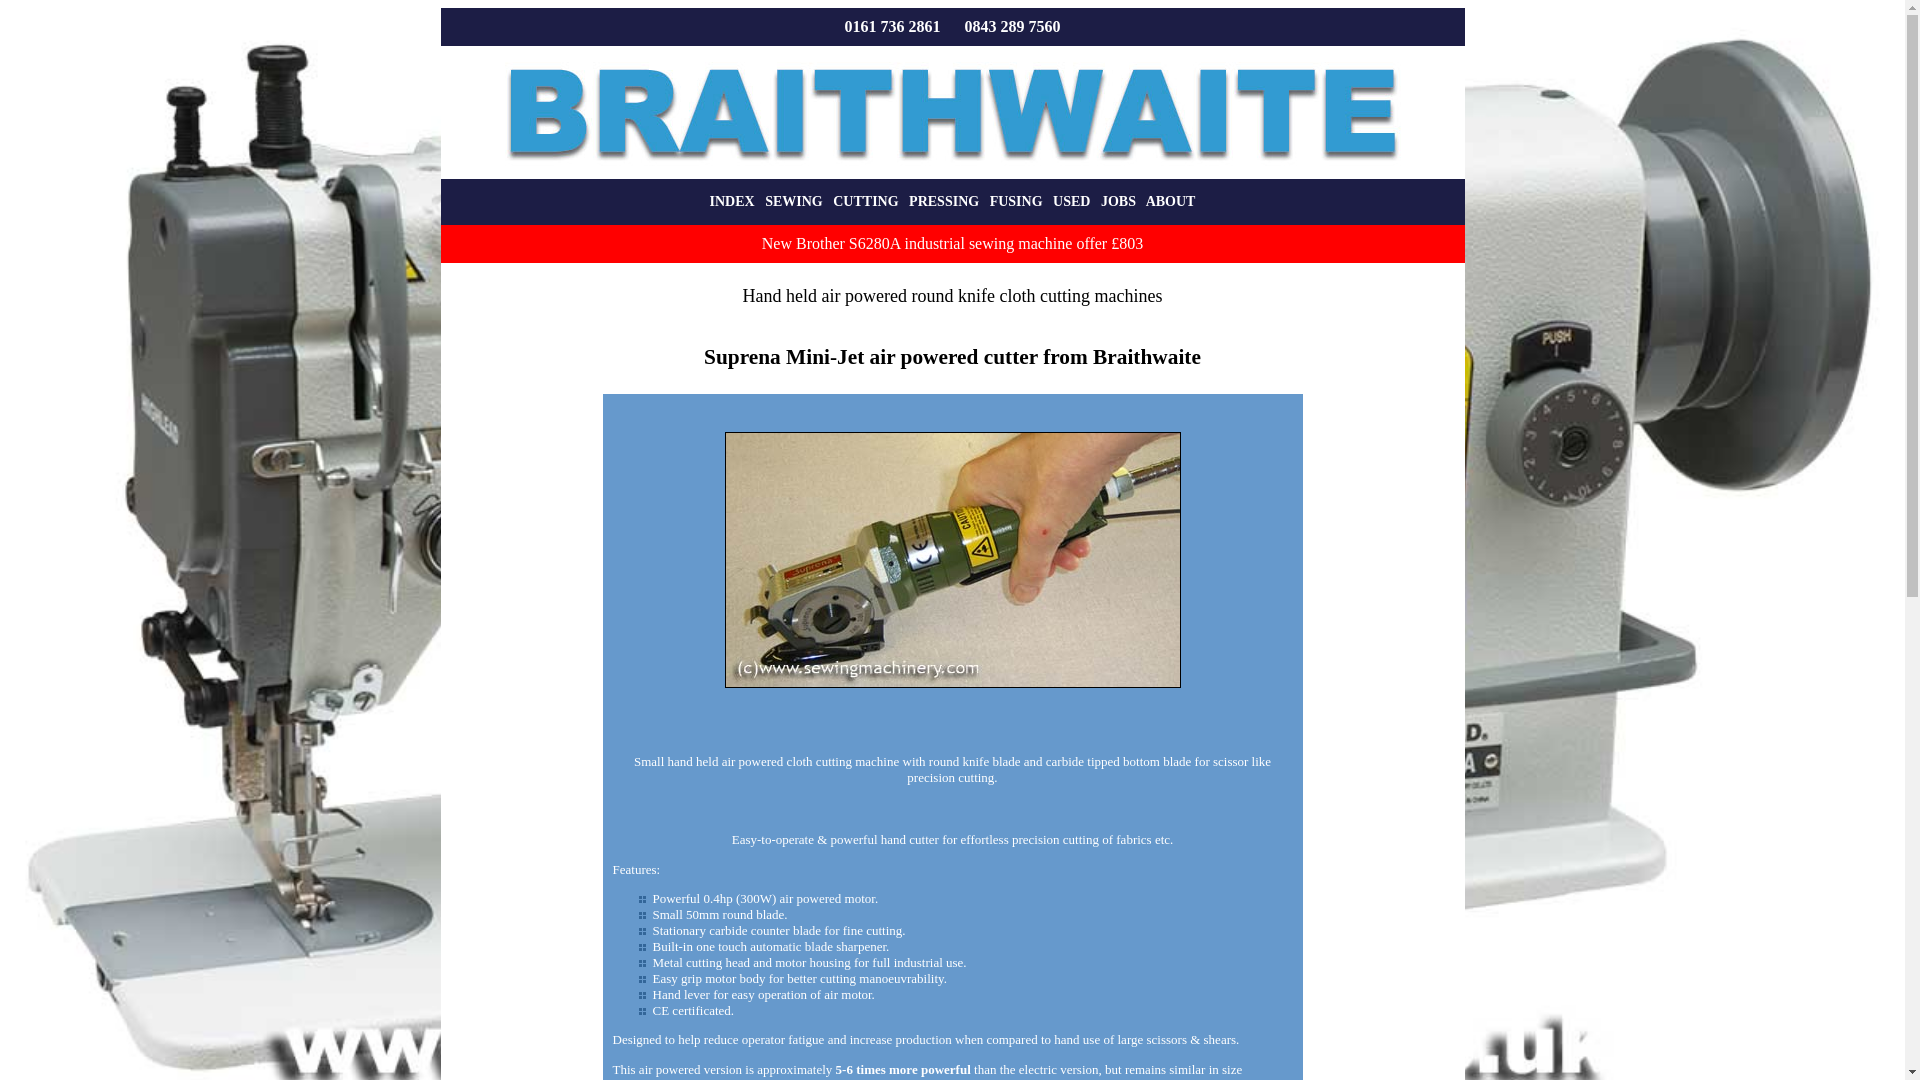 This screenshot has width=1920, height=1080. What do you see at coordinates (1071, 202) in the screenshot?
I see `USED` at bounding box center [1071, 202].